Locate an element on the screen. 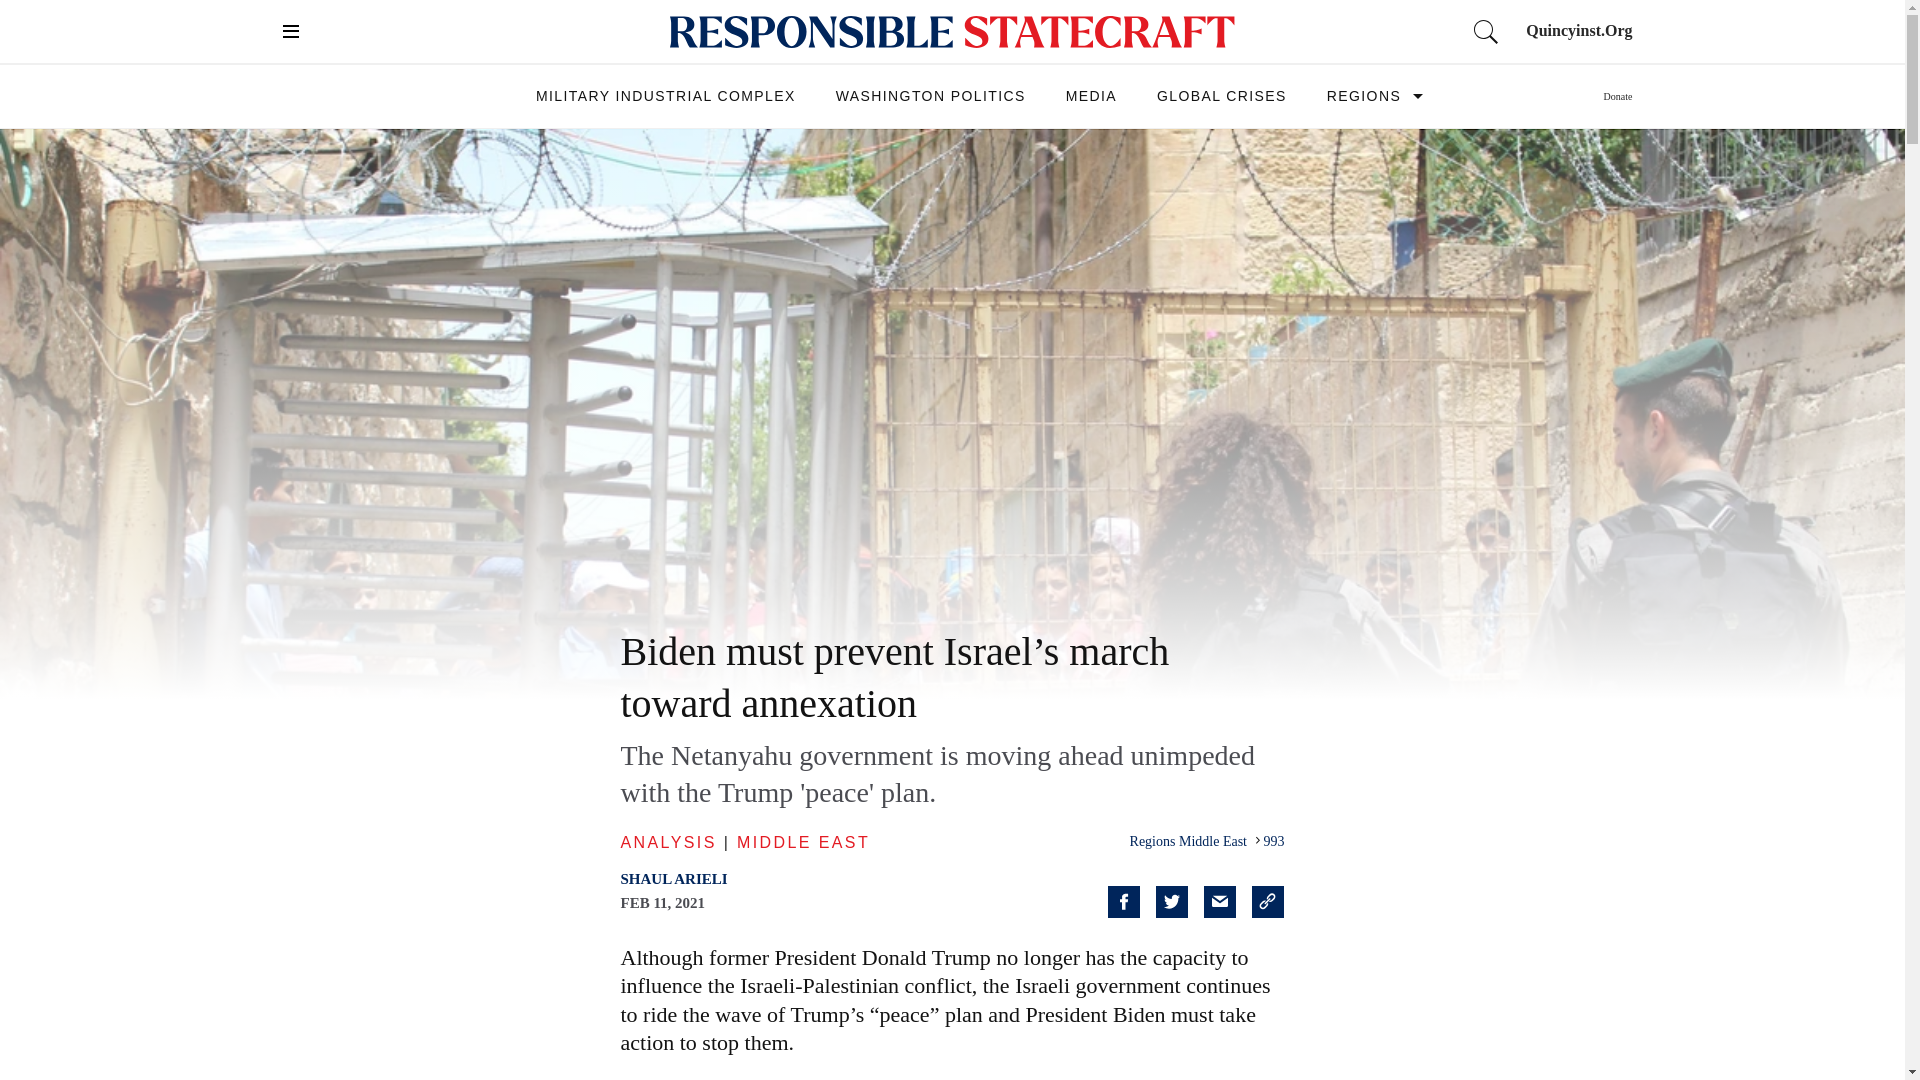 Image resolution: width=1920 pixels, height=1080 pixels. ANALYSIS is located at coordinates (668, 842).